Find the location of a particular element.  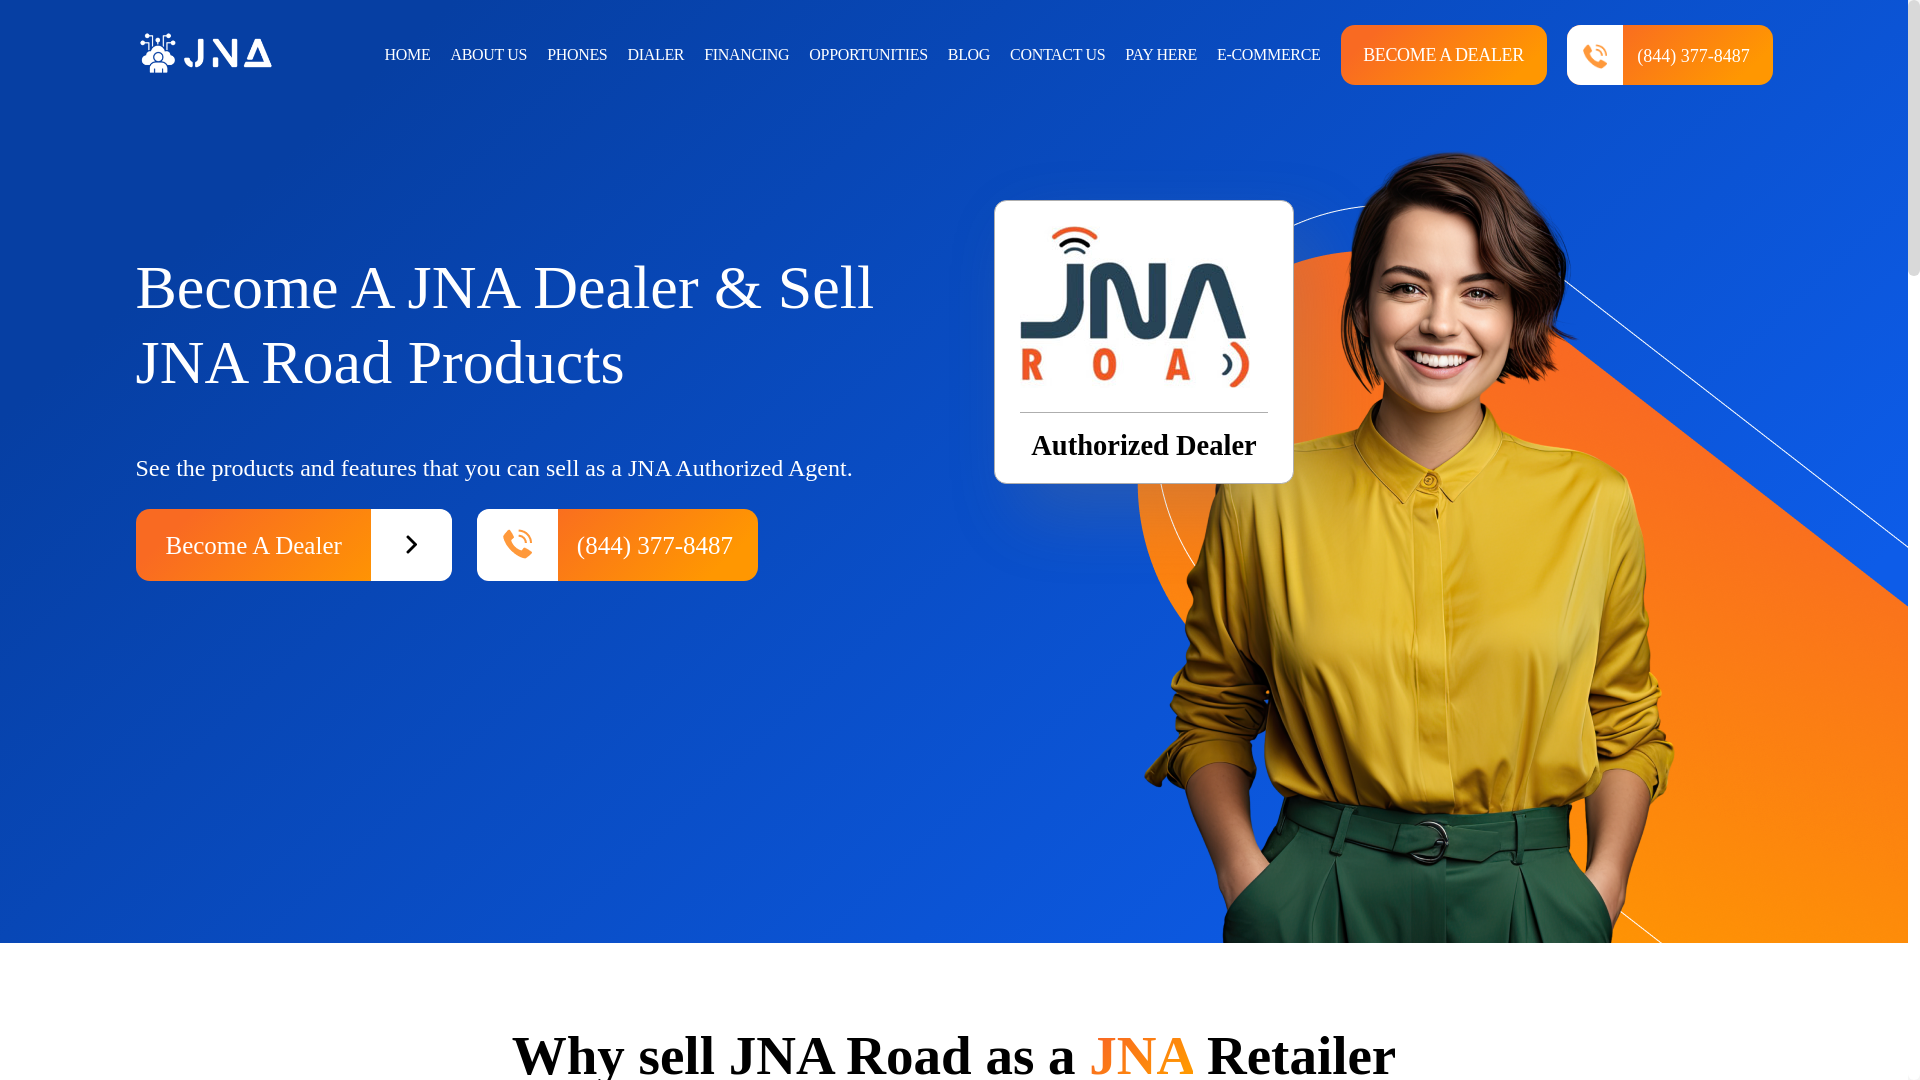

ABOUT US is located at coordinates (488, 54).